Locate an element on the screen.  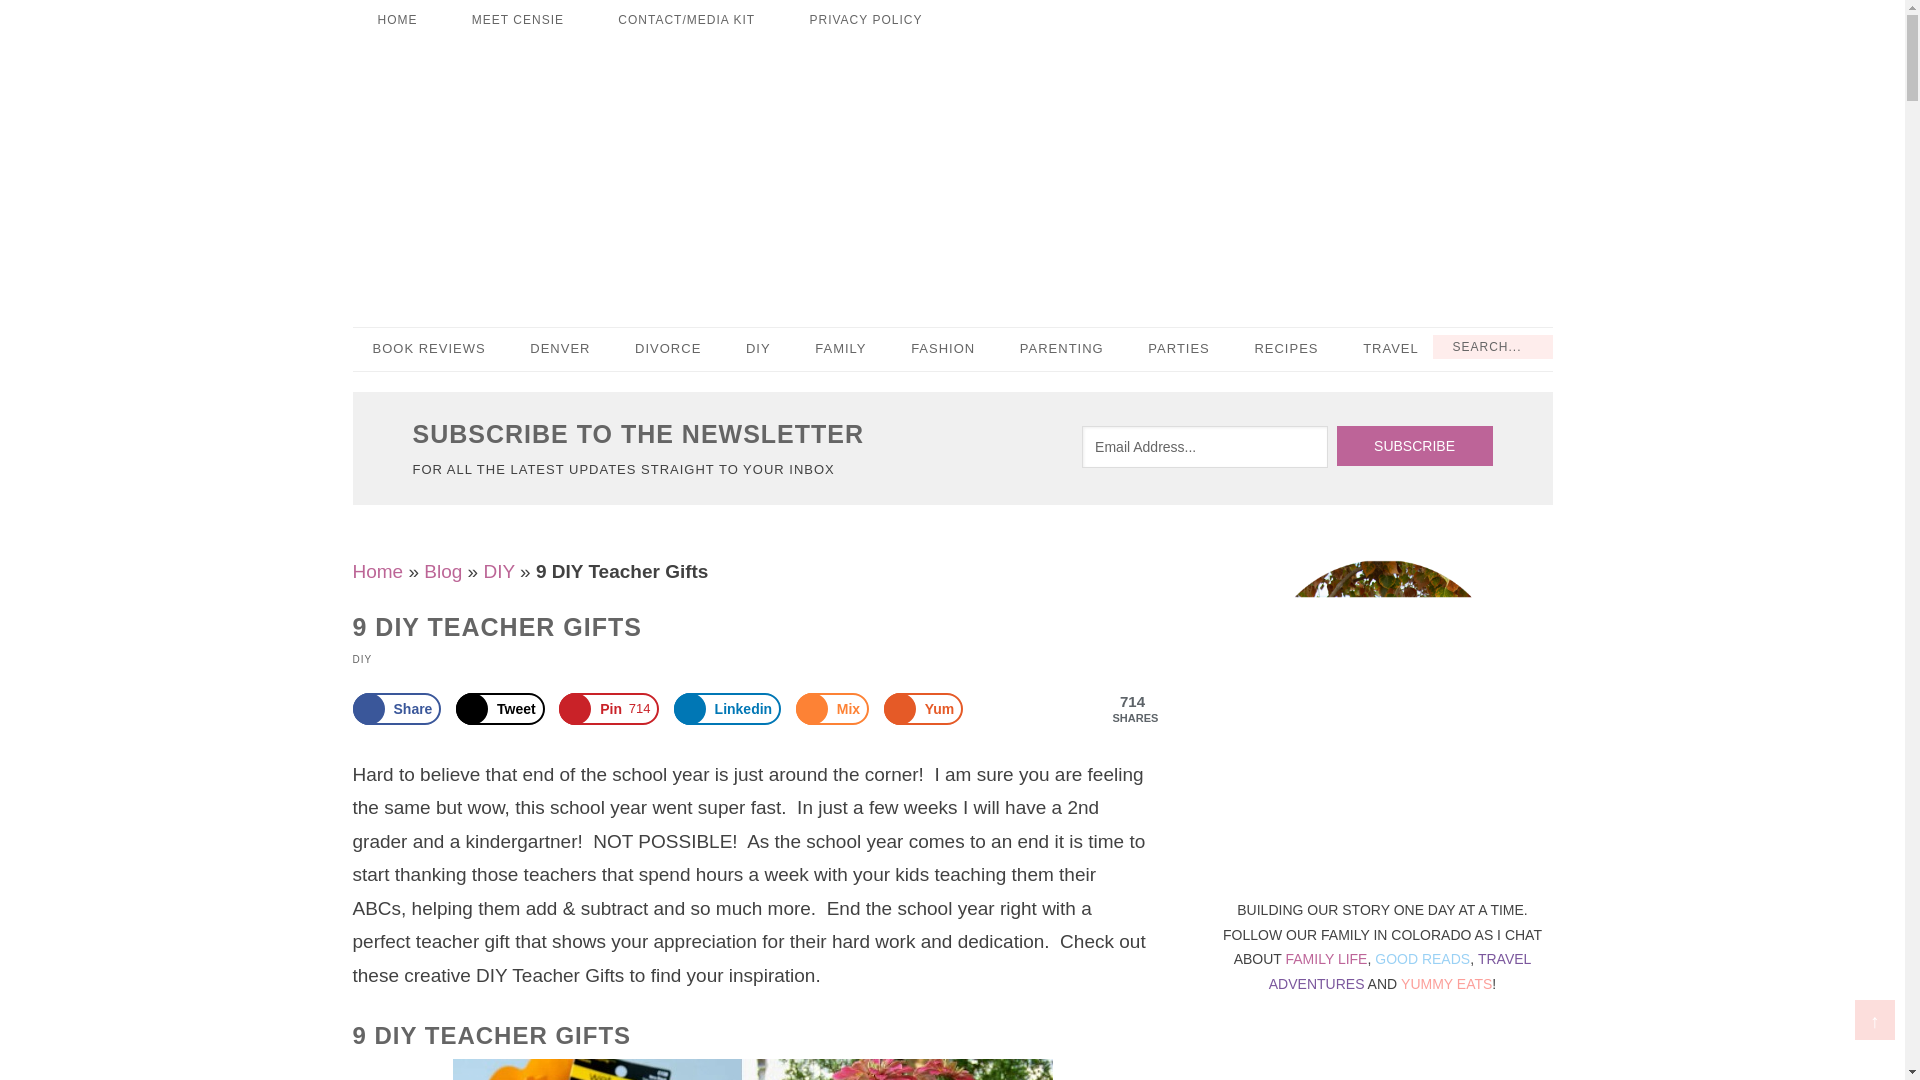
FASHION is located at coordinates (942, 350).